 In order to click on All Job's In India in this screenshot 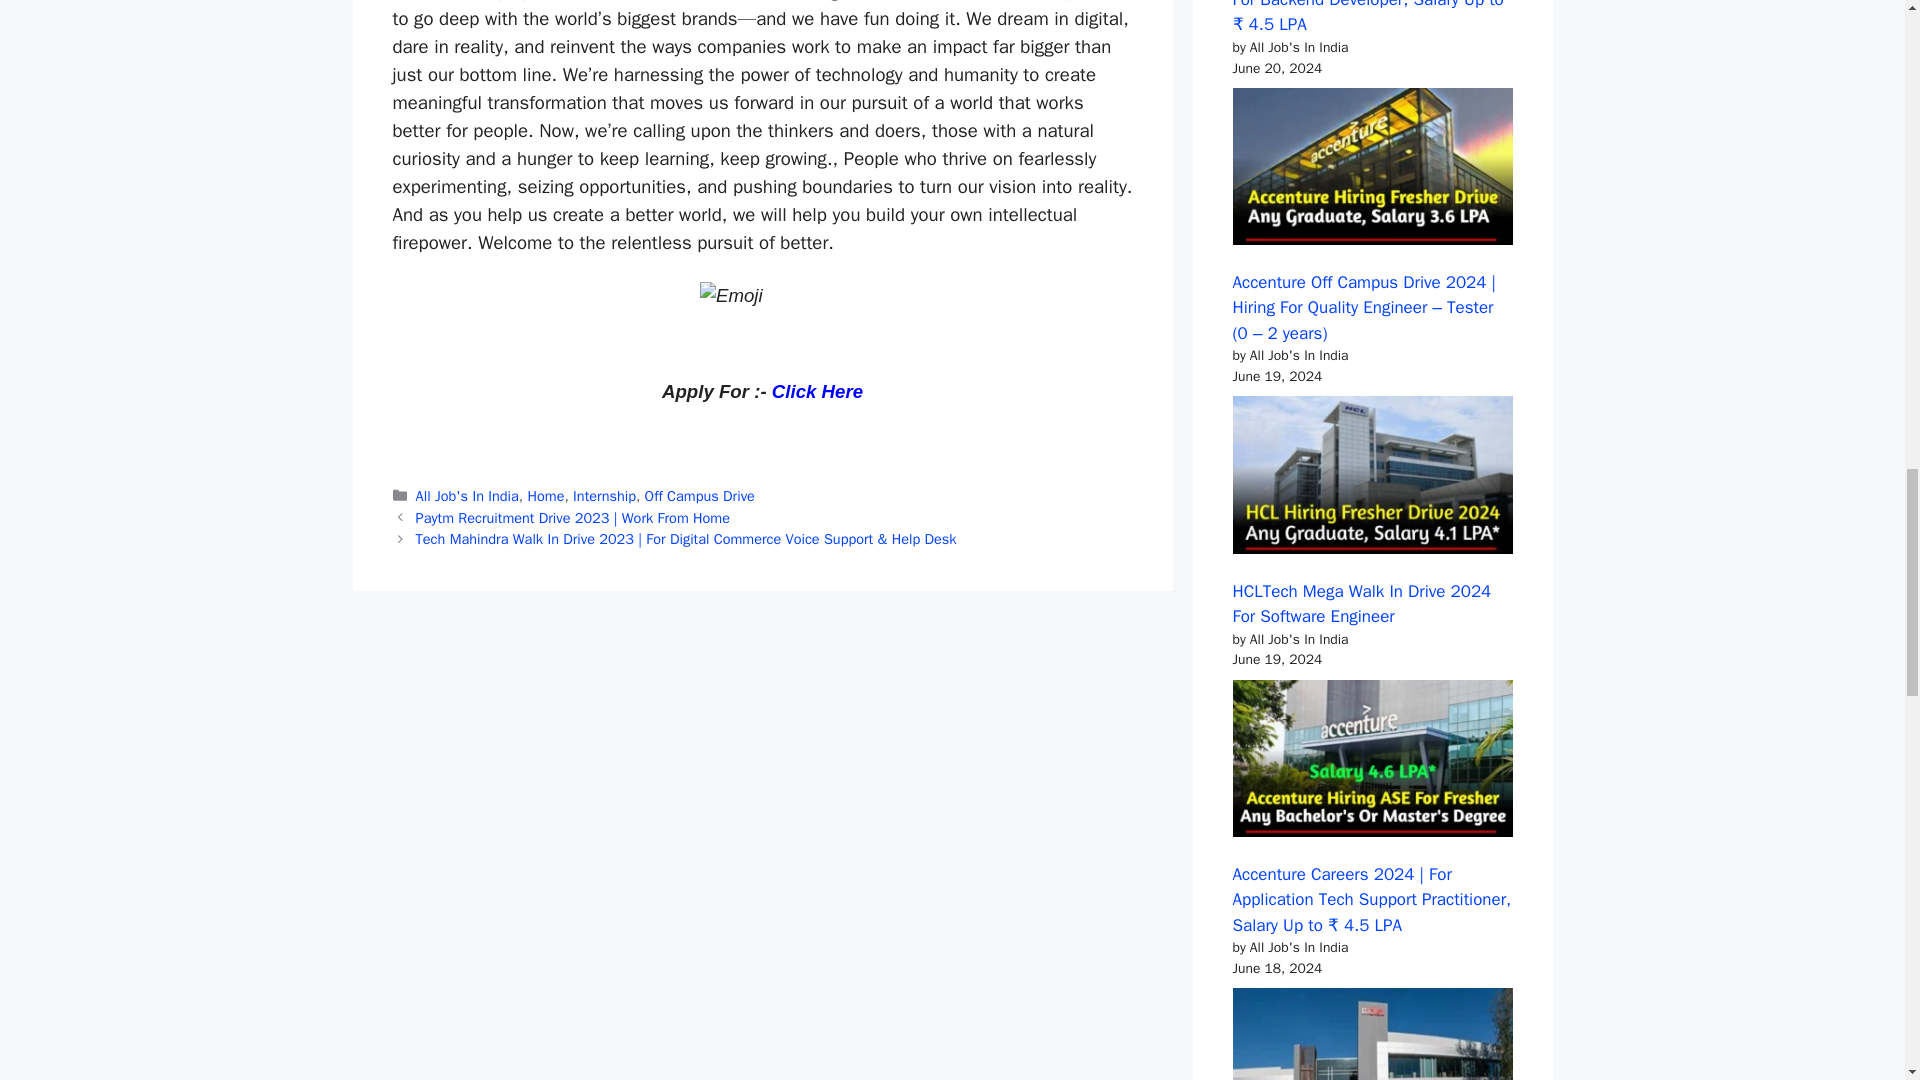, I will do `click(467, 496)`.